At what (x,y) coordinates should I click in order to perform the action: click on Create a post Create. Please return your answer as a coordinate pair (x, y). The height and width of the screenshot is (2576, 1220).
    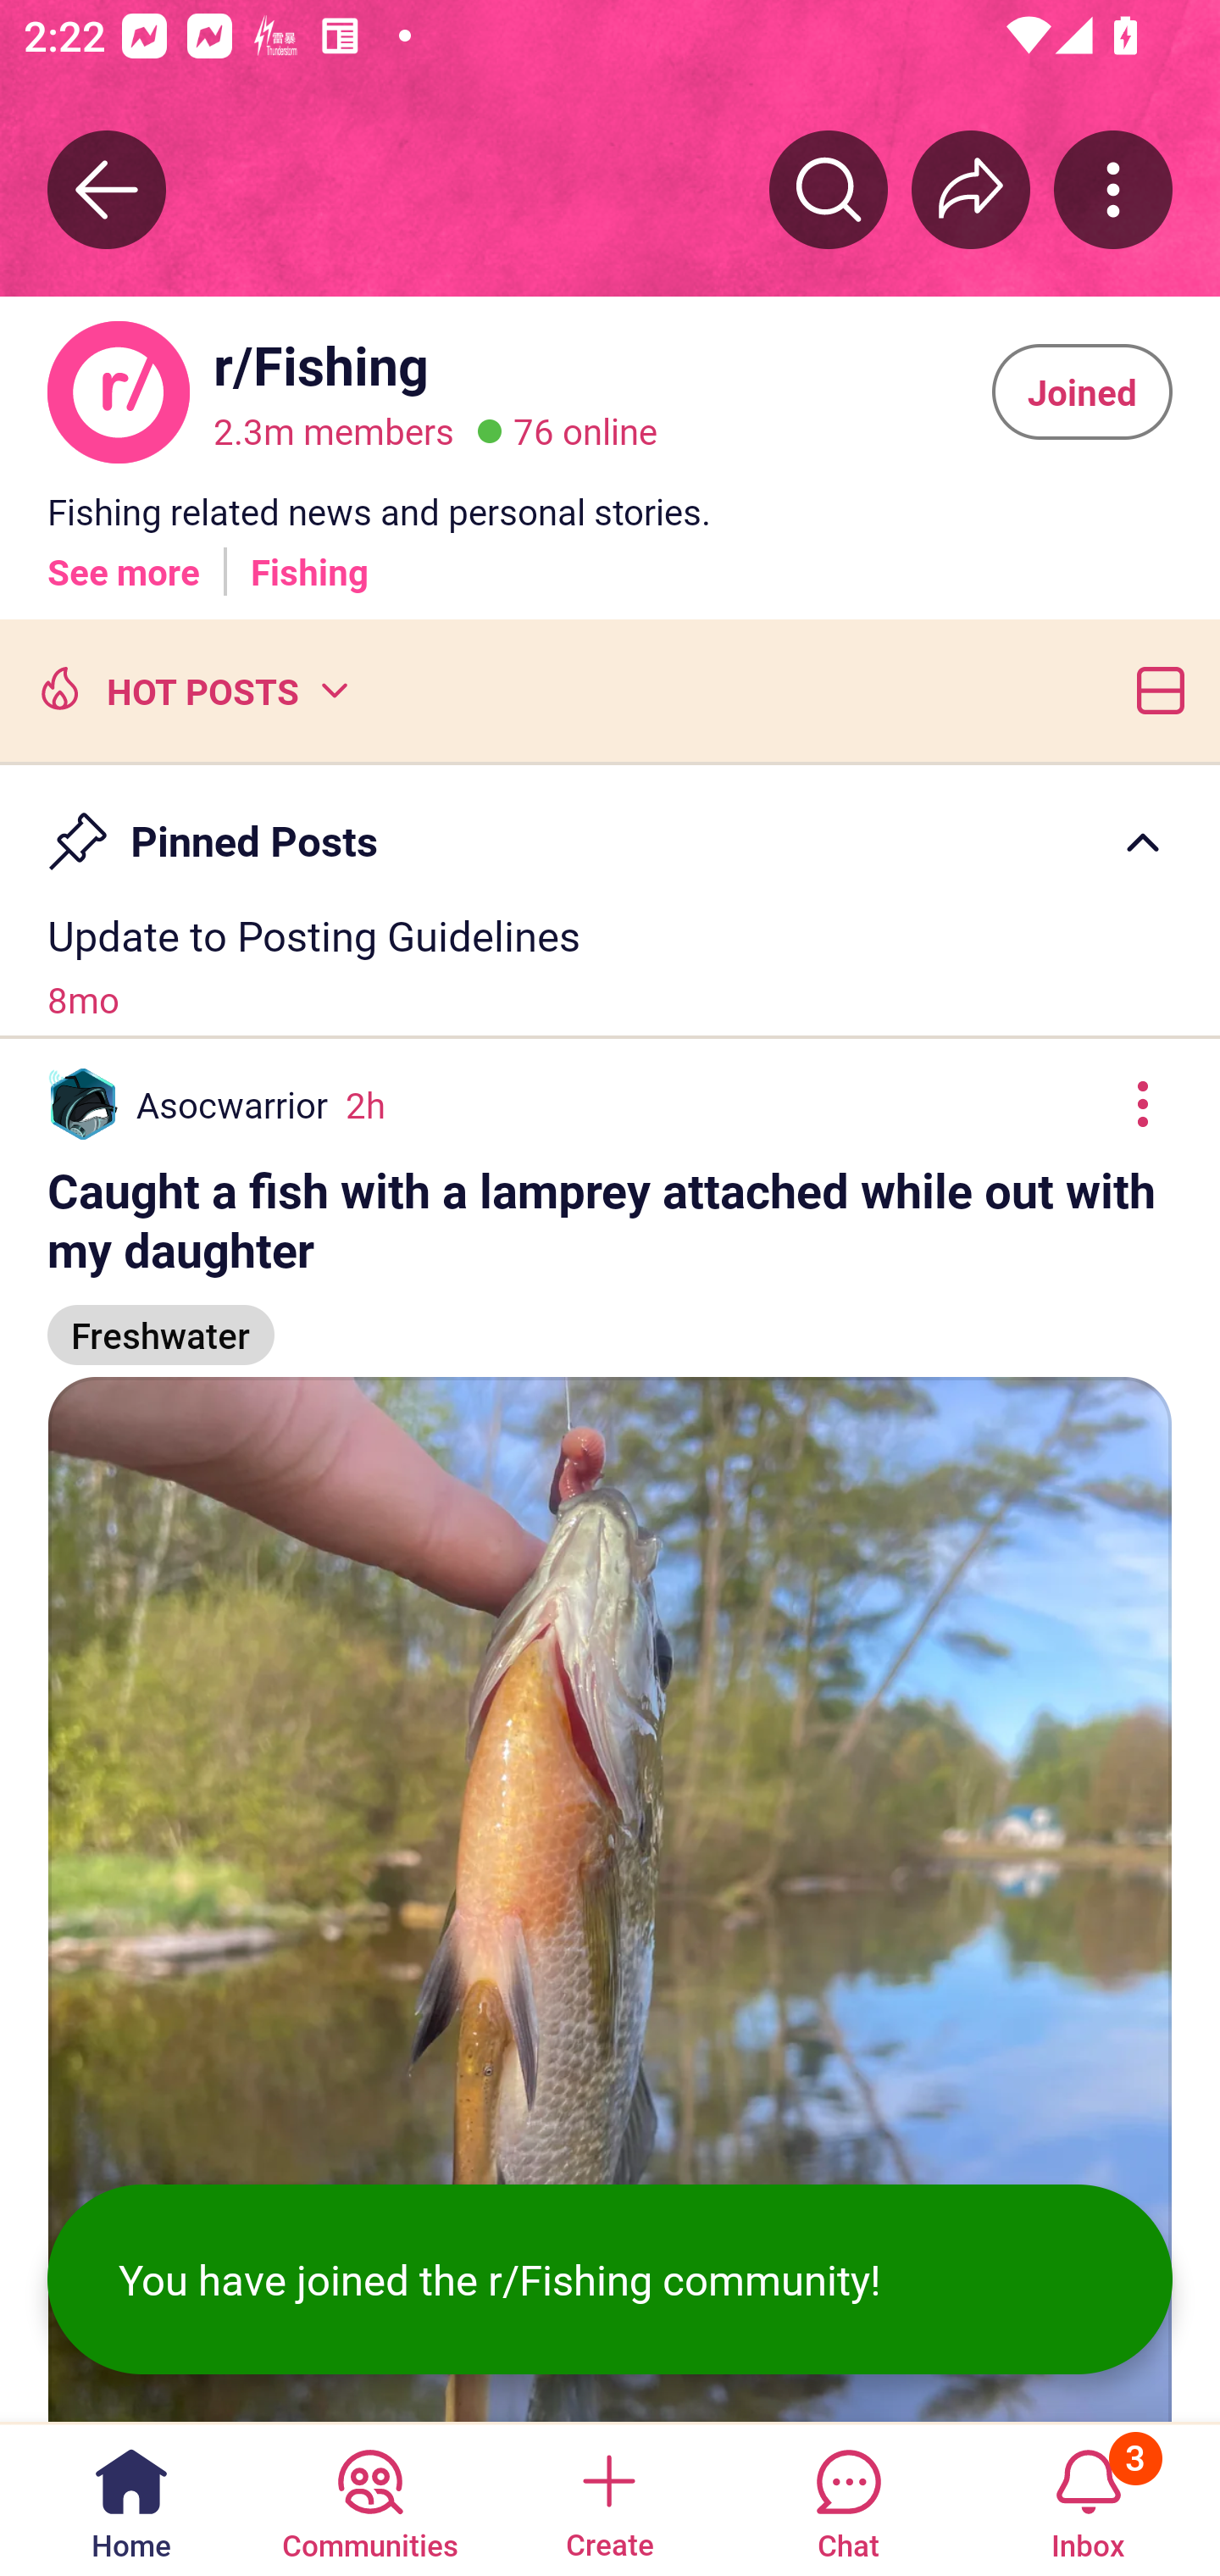
    Looking at the image, I should click on (608, 2498).